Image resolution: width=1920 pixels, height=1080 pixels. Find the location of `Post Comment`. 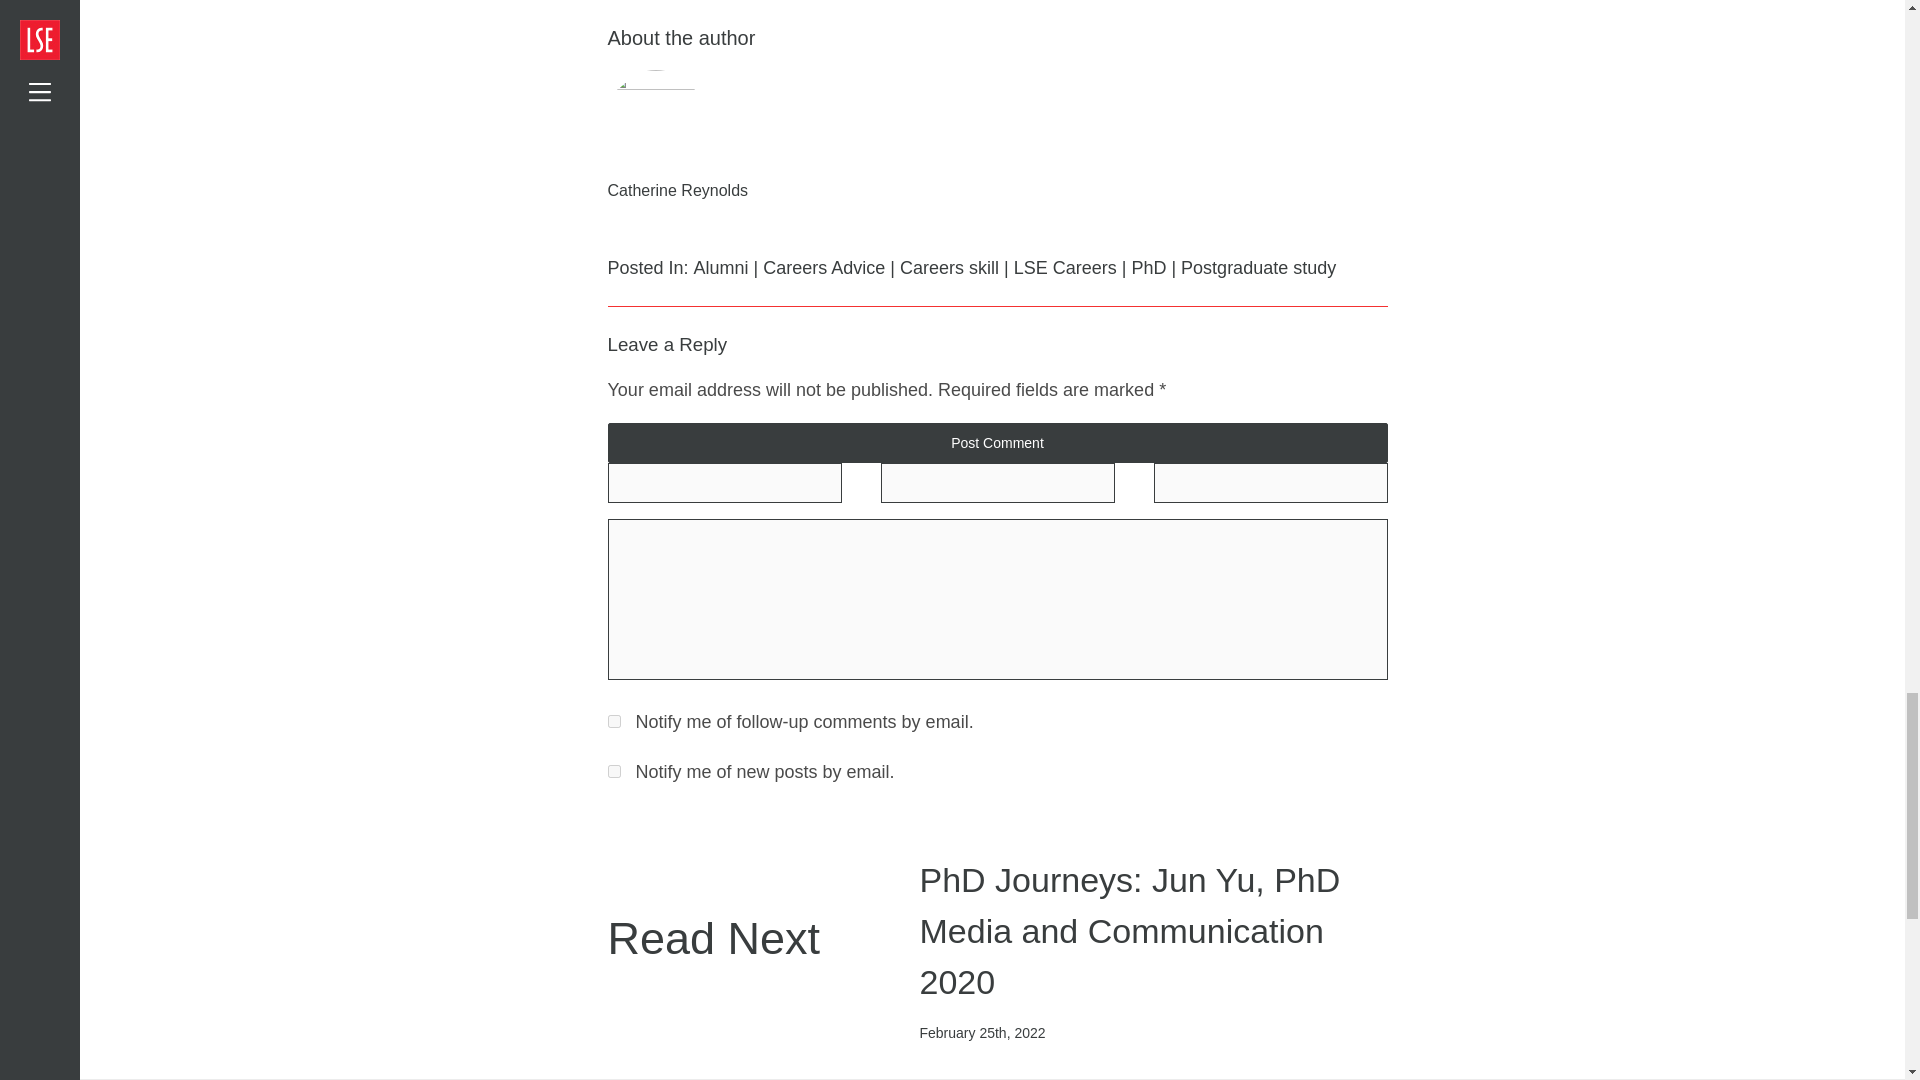

Post Comment is located at coordinates (998, 443).